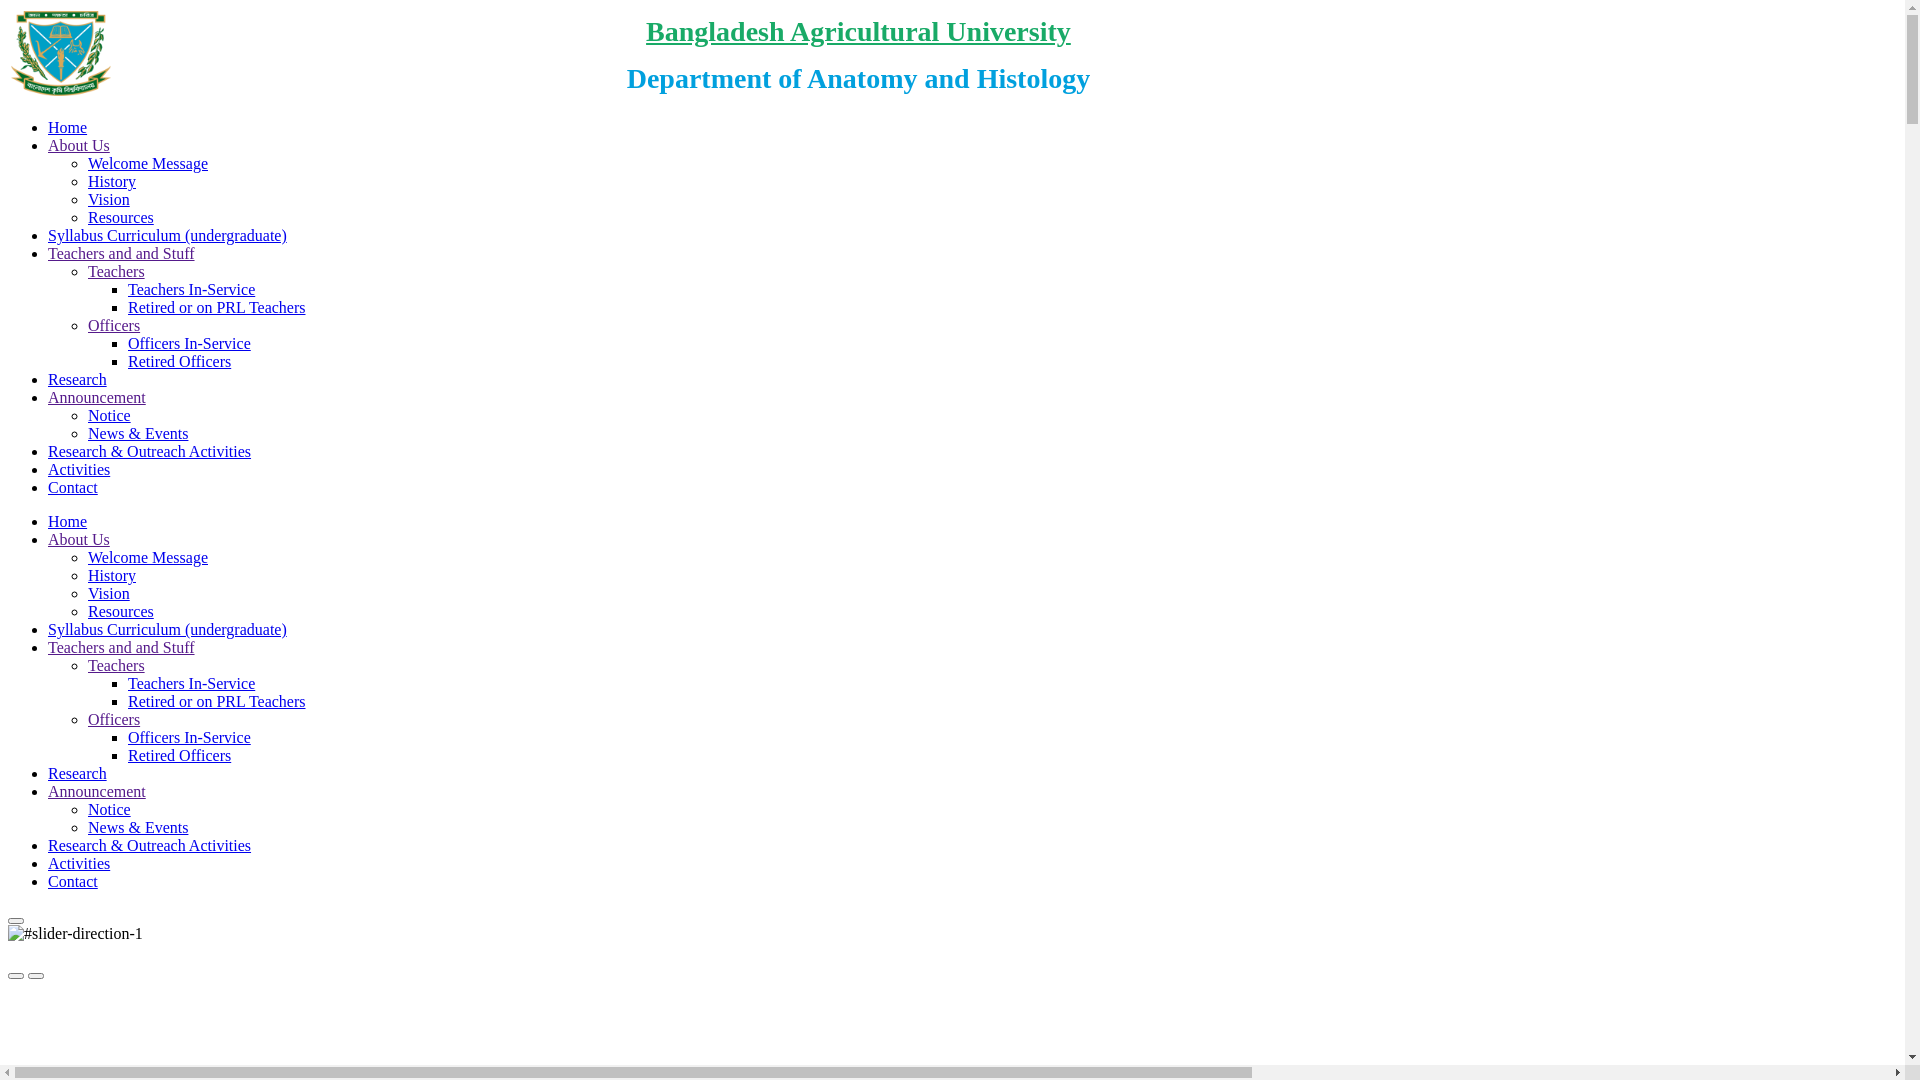 This screenshot has height=1080, width=1920. I want to click on Teachers In-Service, so click(192, 290).